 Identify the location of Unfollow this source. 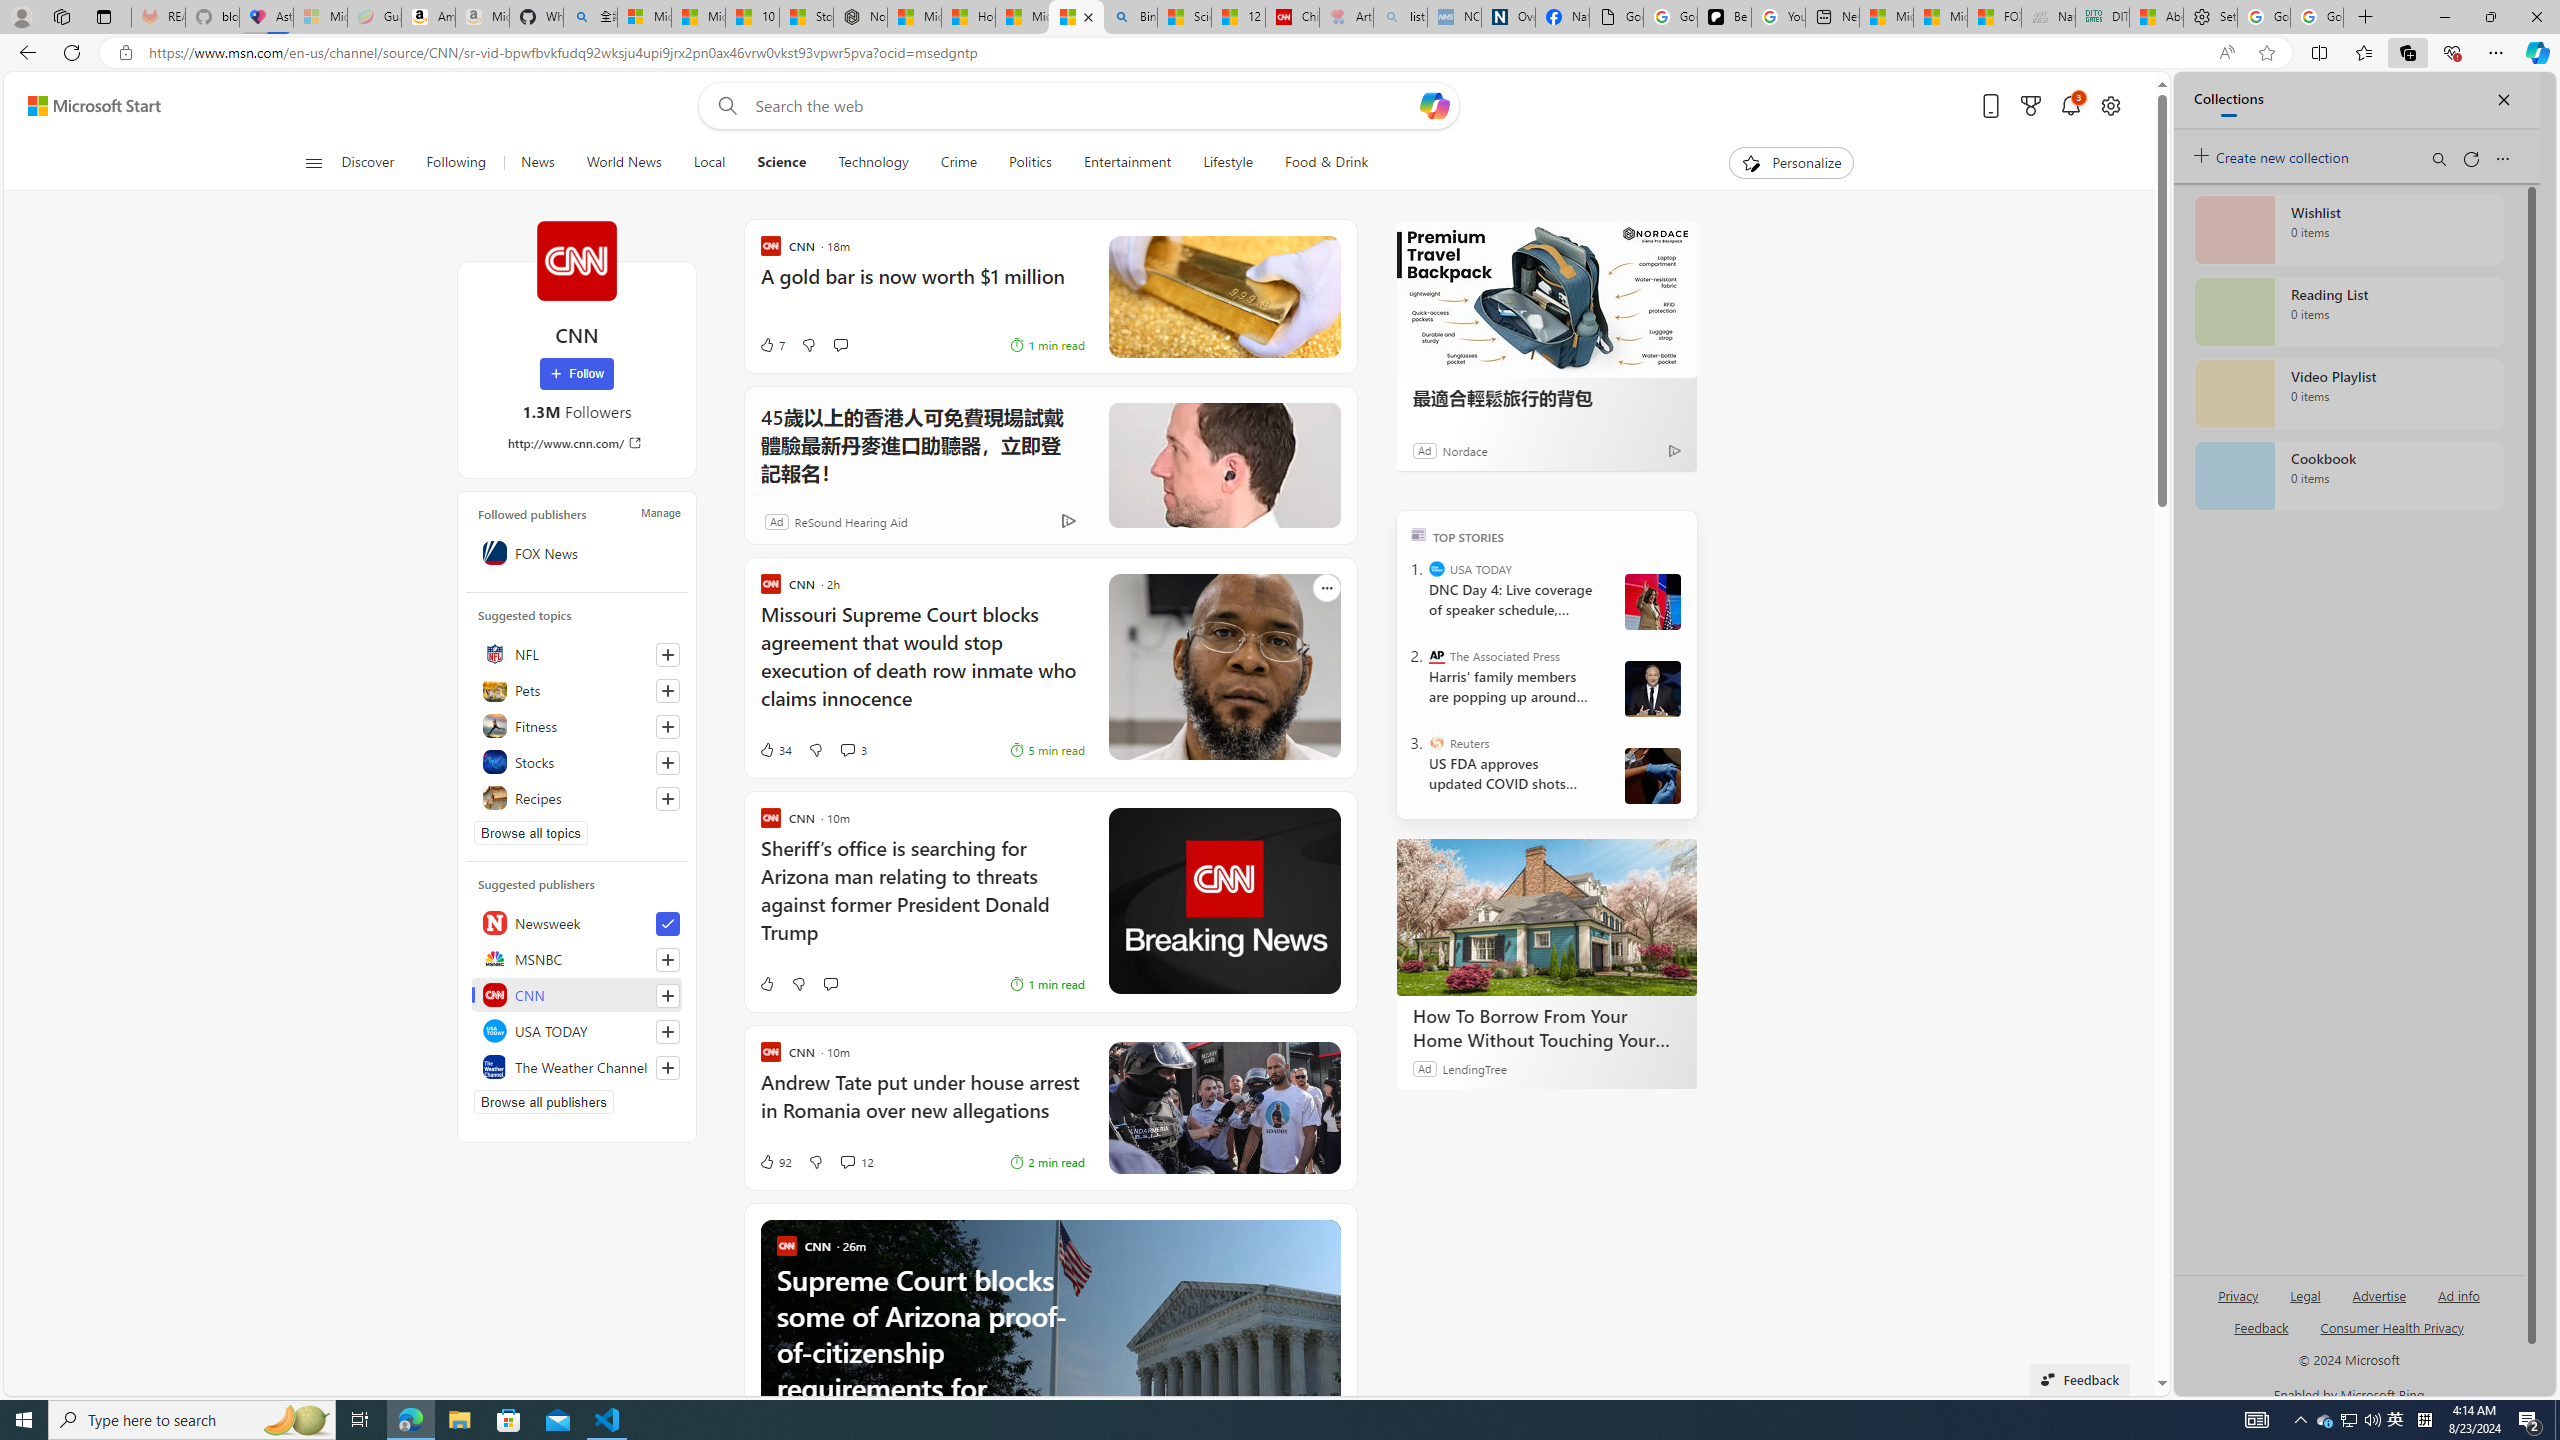
(668, 924).